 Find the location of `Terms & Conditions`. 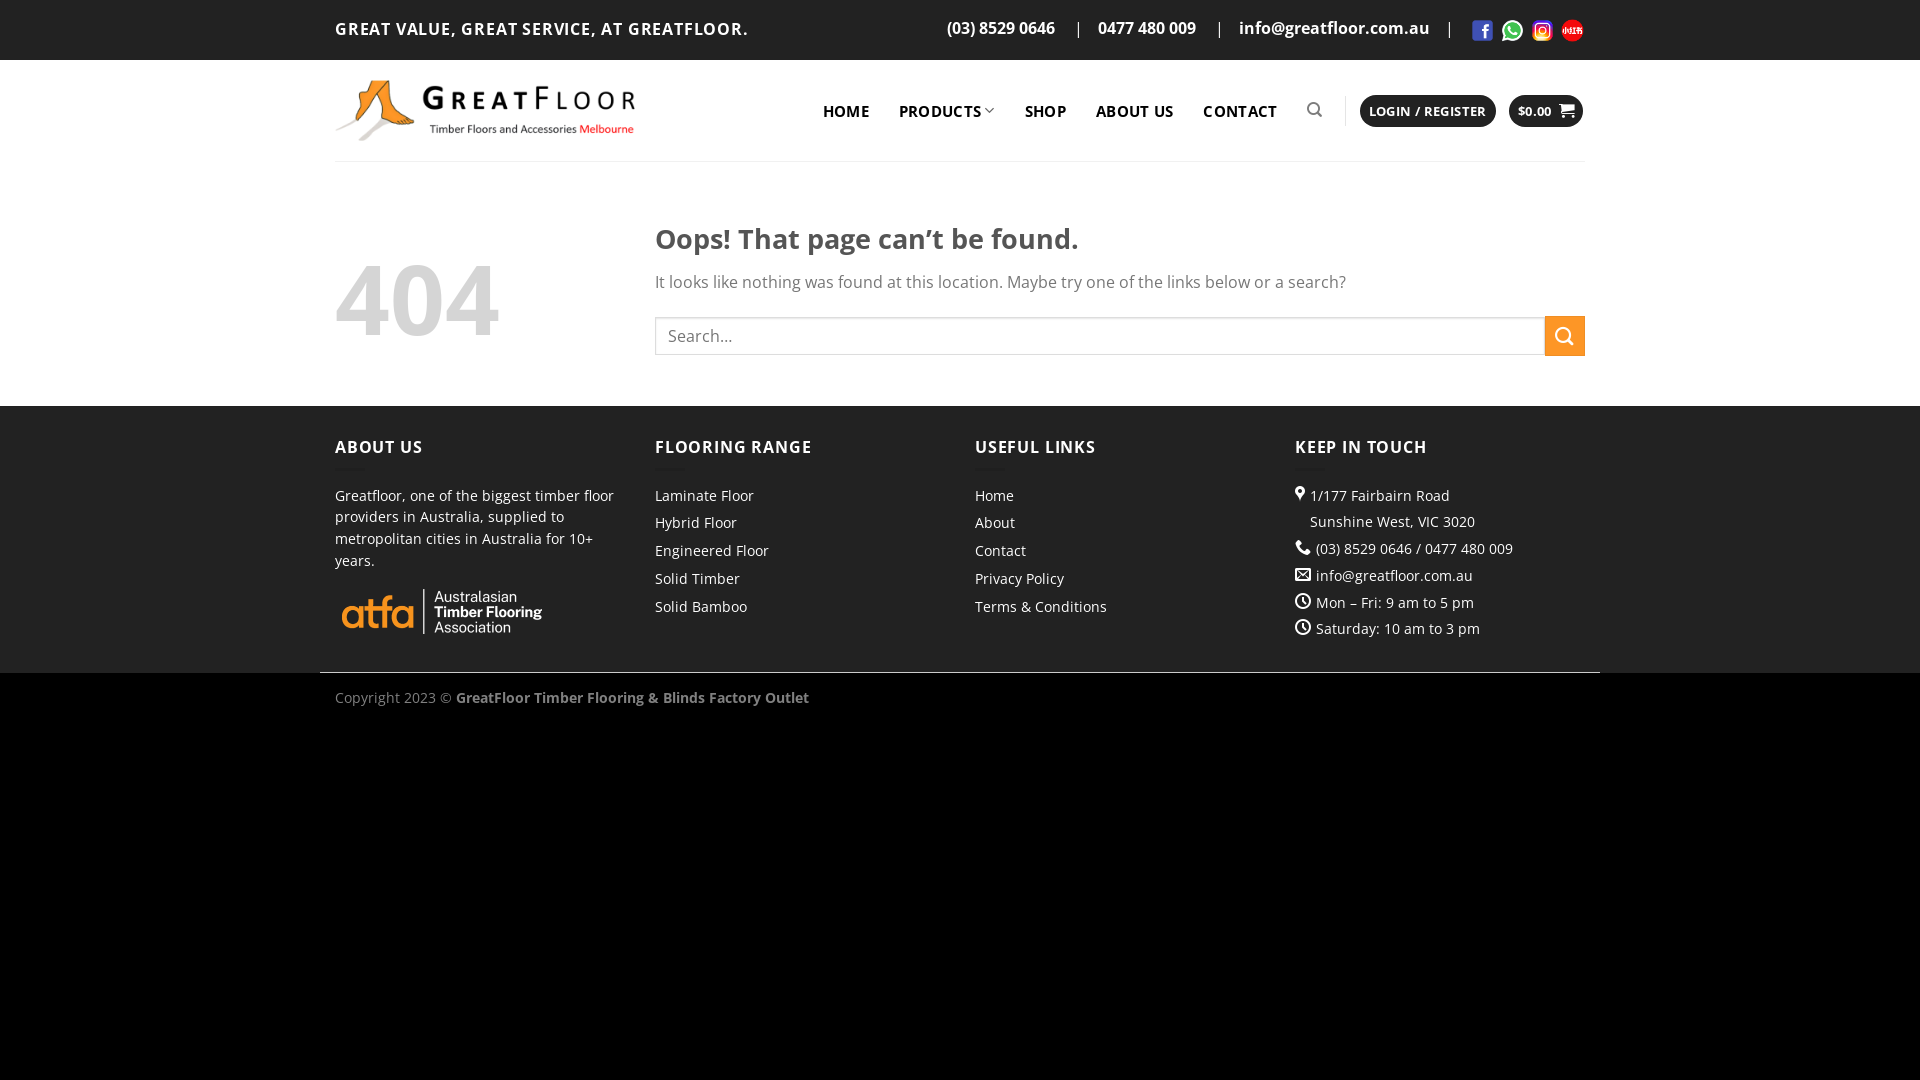

Terms & Conditions is located at coordinates (1041, 610).